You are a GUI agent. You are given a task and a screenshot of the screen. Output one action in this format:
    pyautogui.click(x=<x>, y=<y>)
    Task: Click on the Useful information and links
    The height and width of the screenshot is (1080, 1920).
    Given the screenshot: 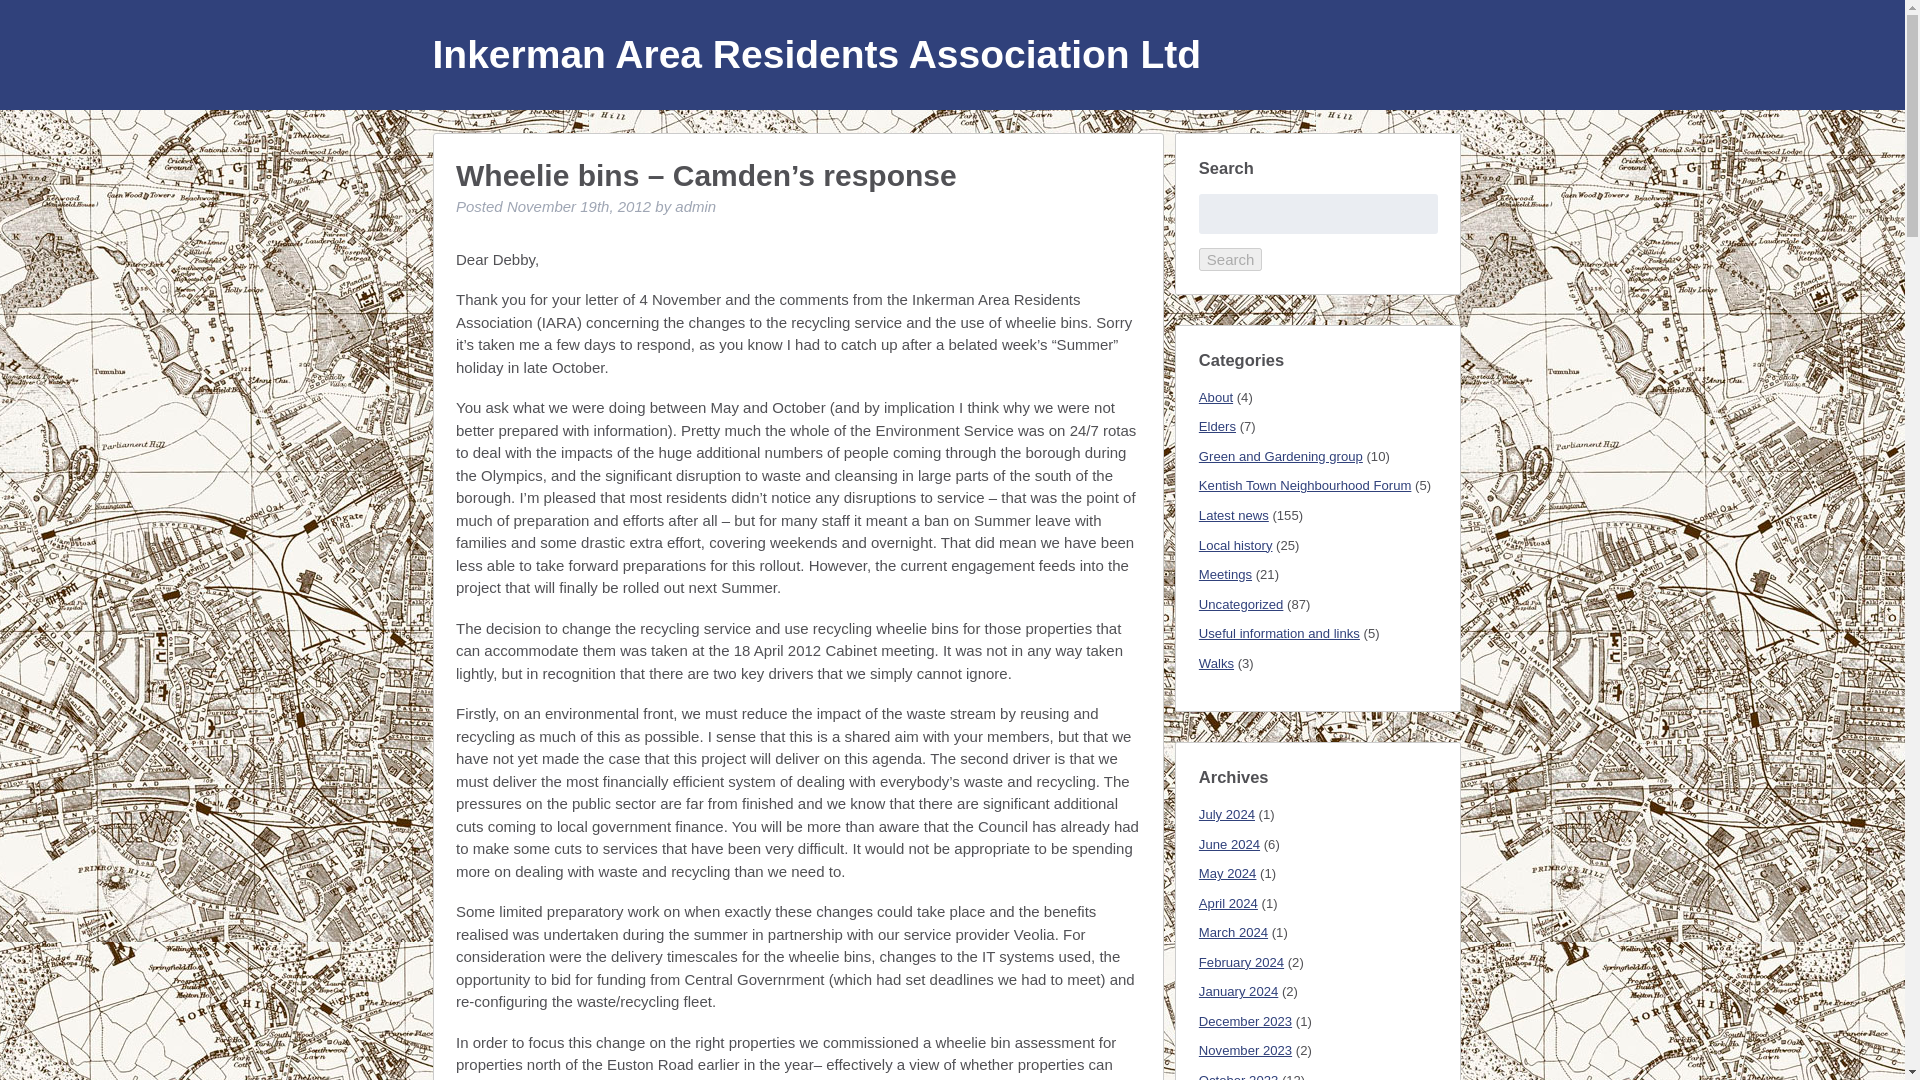 What is the action you would take?
    pyautogui.click(x=1278, y=634)
    